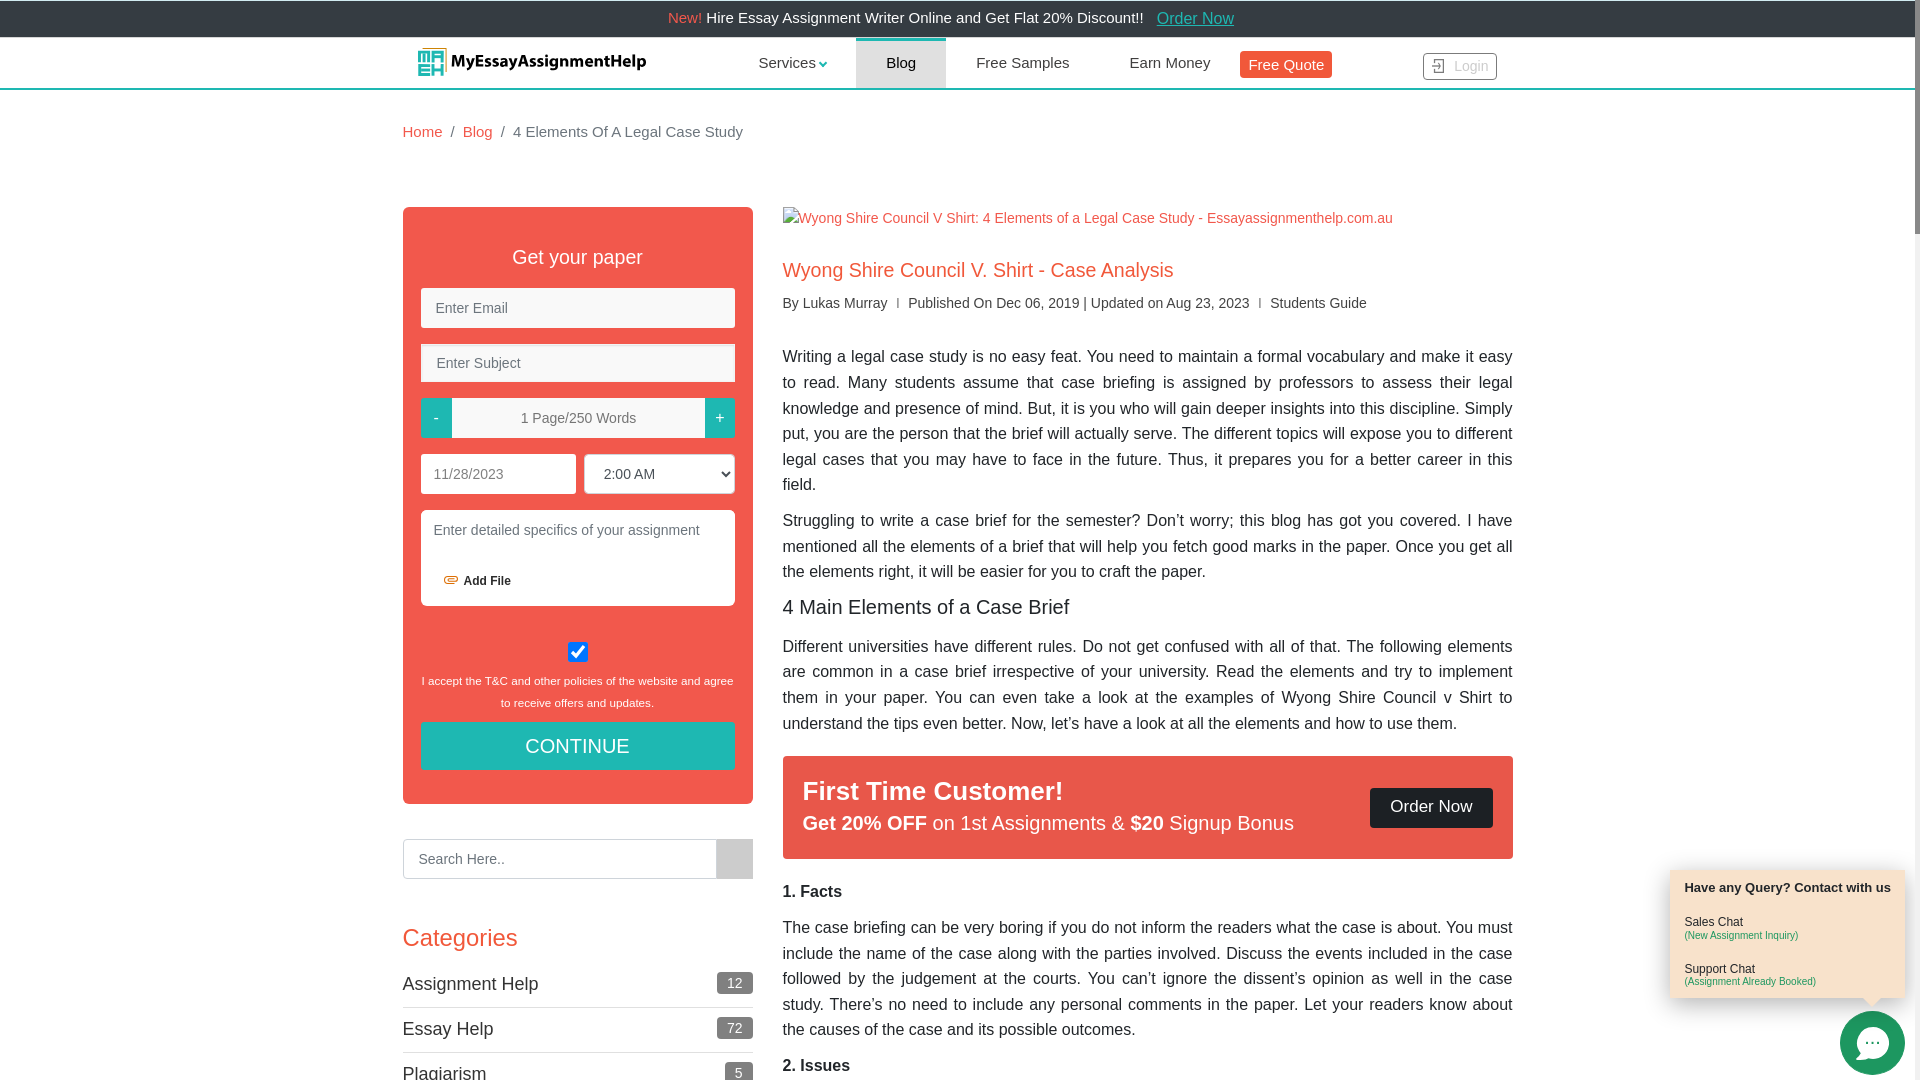 The image size is (1920, 1080). What do you see at coordinates (470, 984) in the screenshot?
I see `Assignment Help` at bounding box center [470, 984].